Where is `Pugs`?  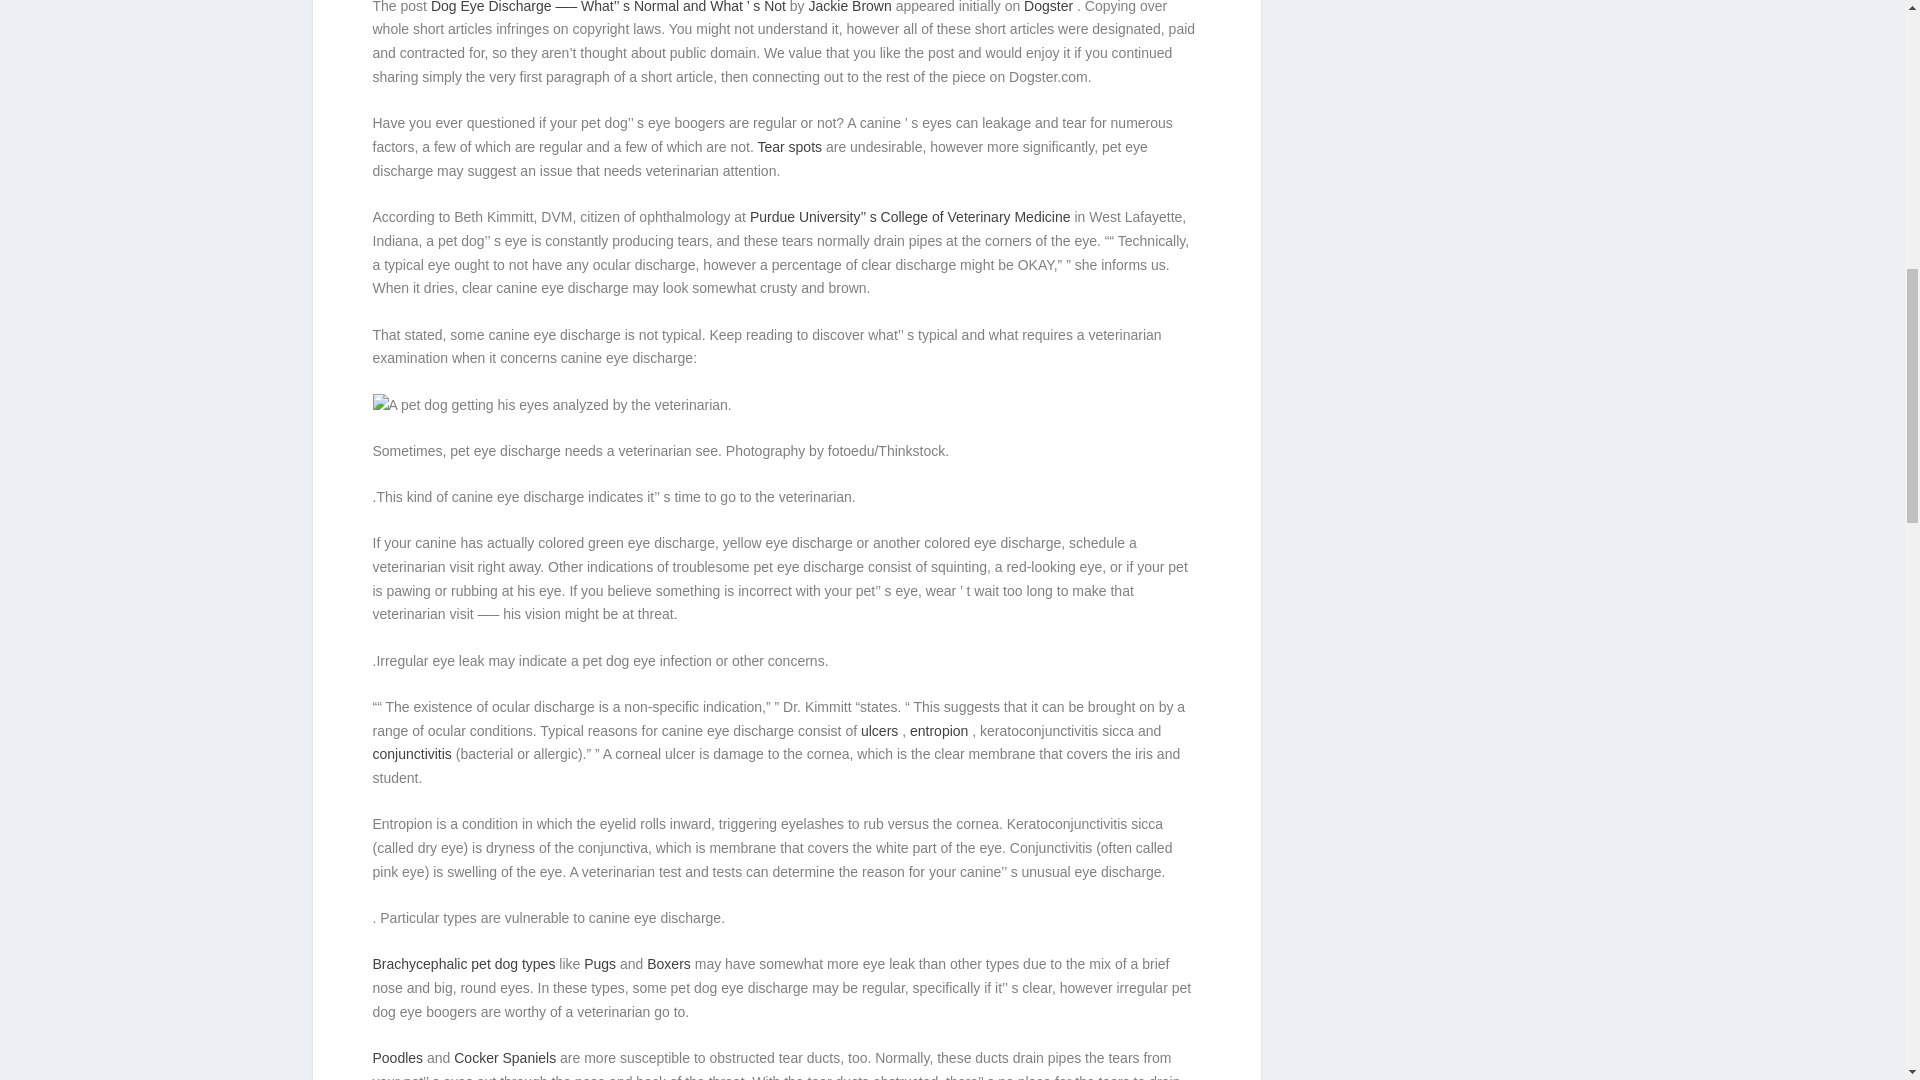 Pugs is located at coordinates (602, 964).